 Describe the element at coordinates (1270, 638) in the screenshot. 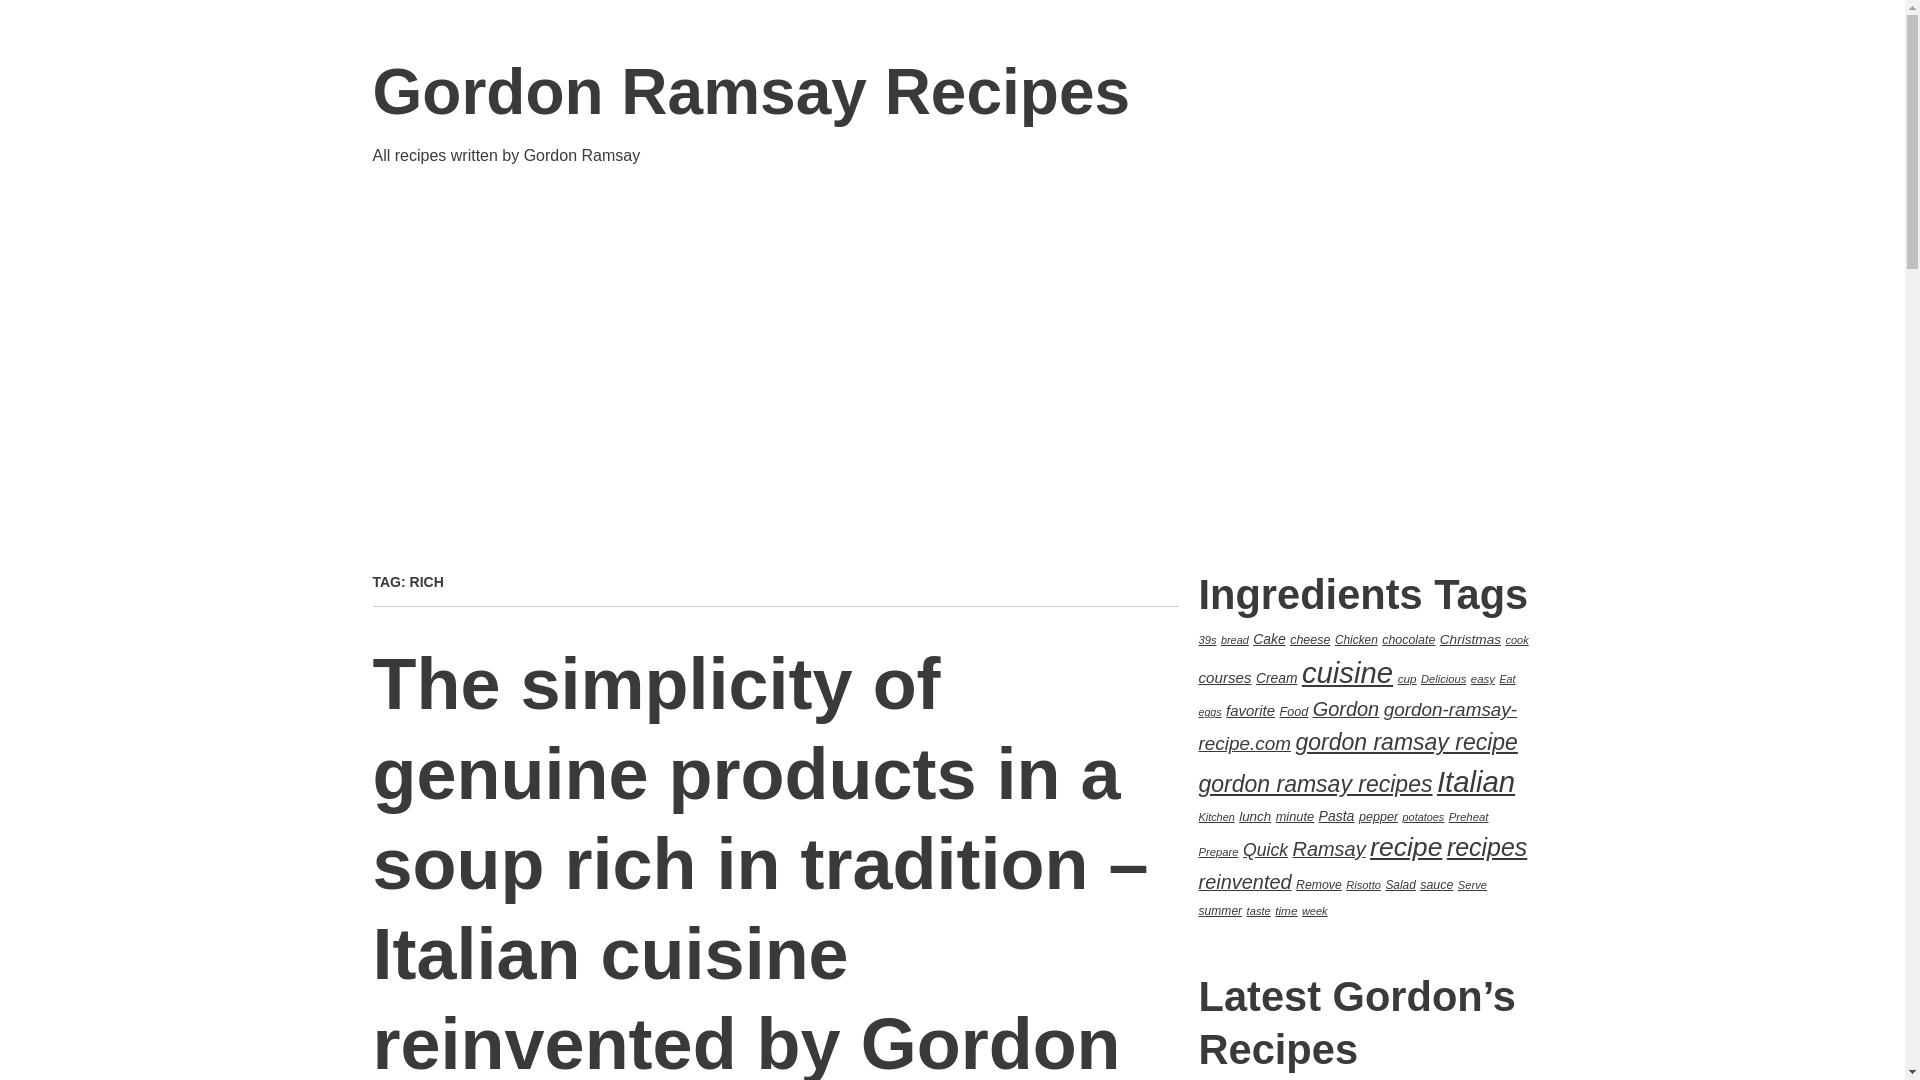

I see `Cake` at that location.